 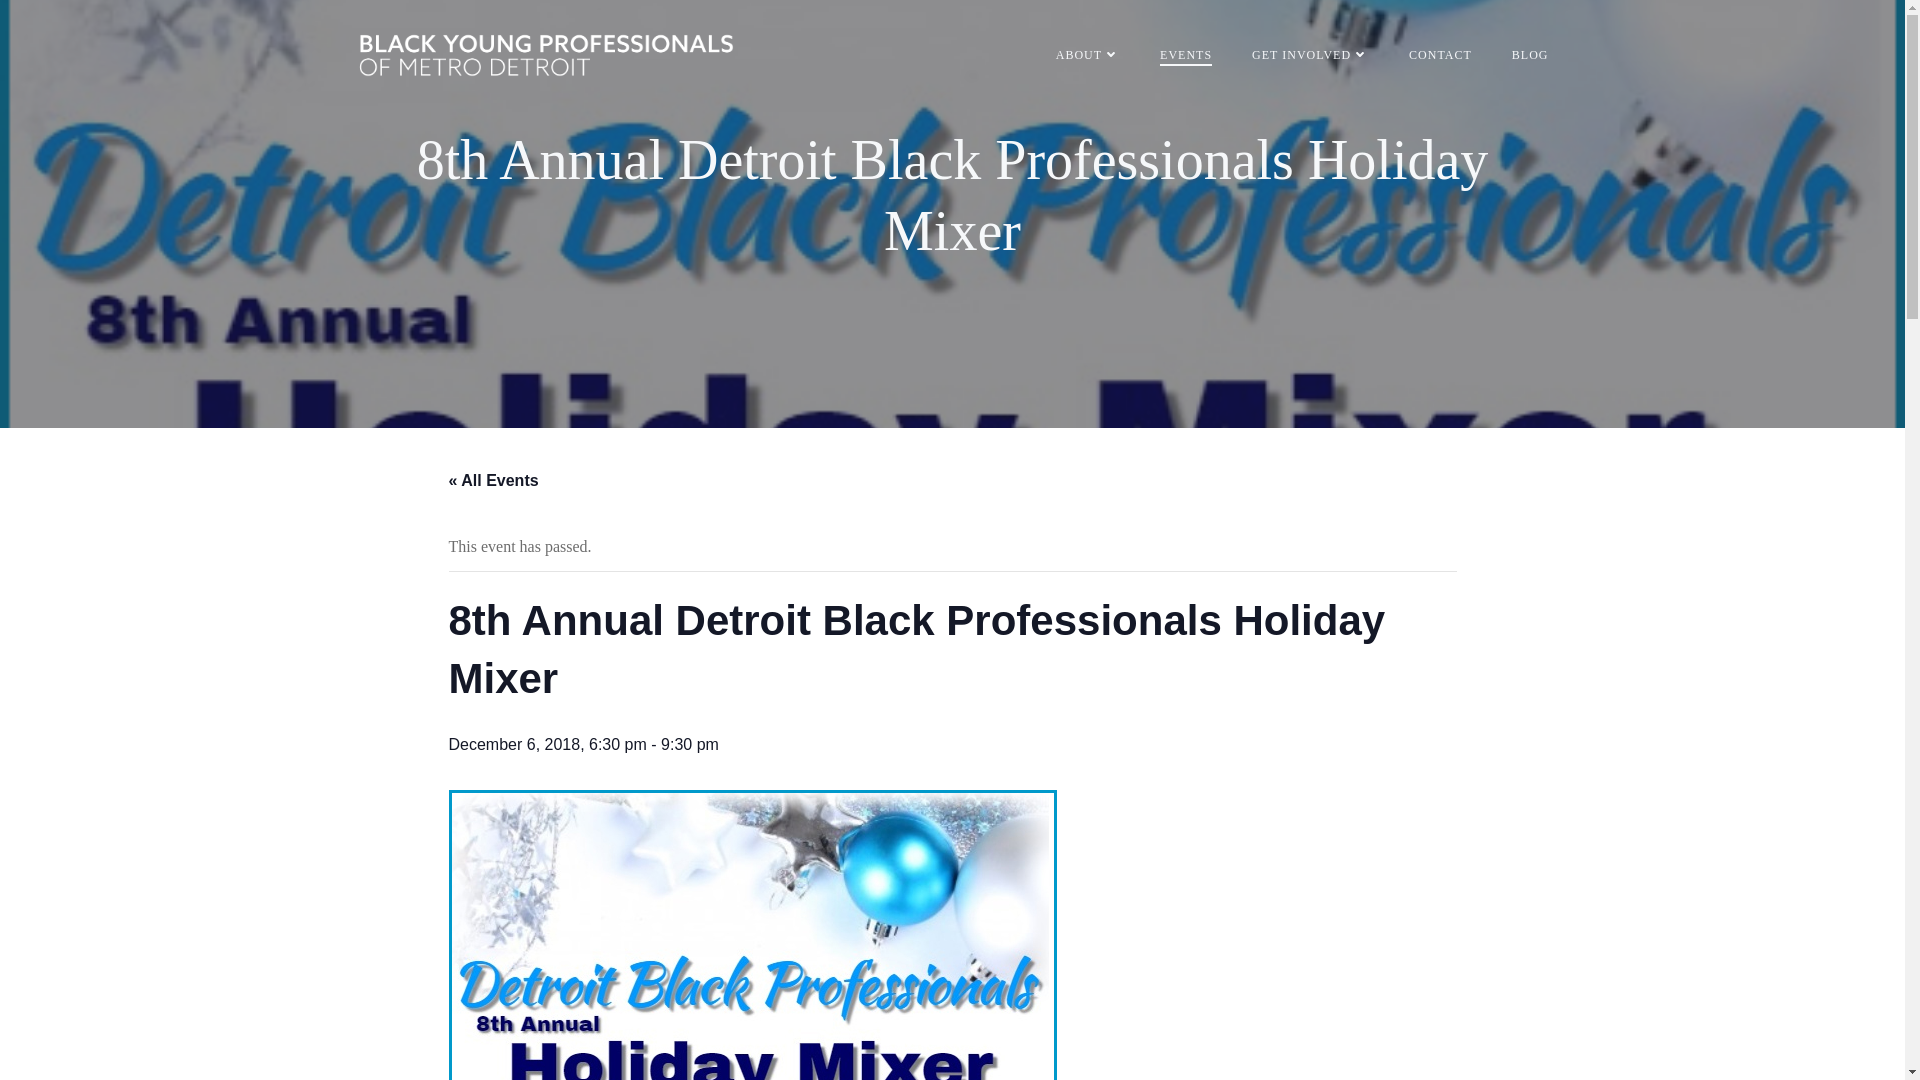 I want to click on GET INVOLVED, so click(x=1310, y=54).